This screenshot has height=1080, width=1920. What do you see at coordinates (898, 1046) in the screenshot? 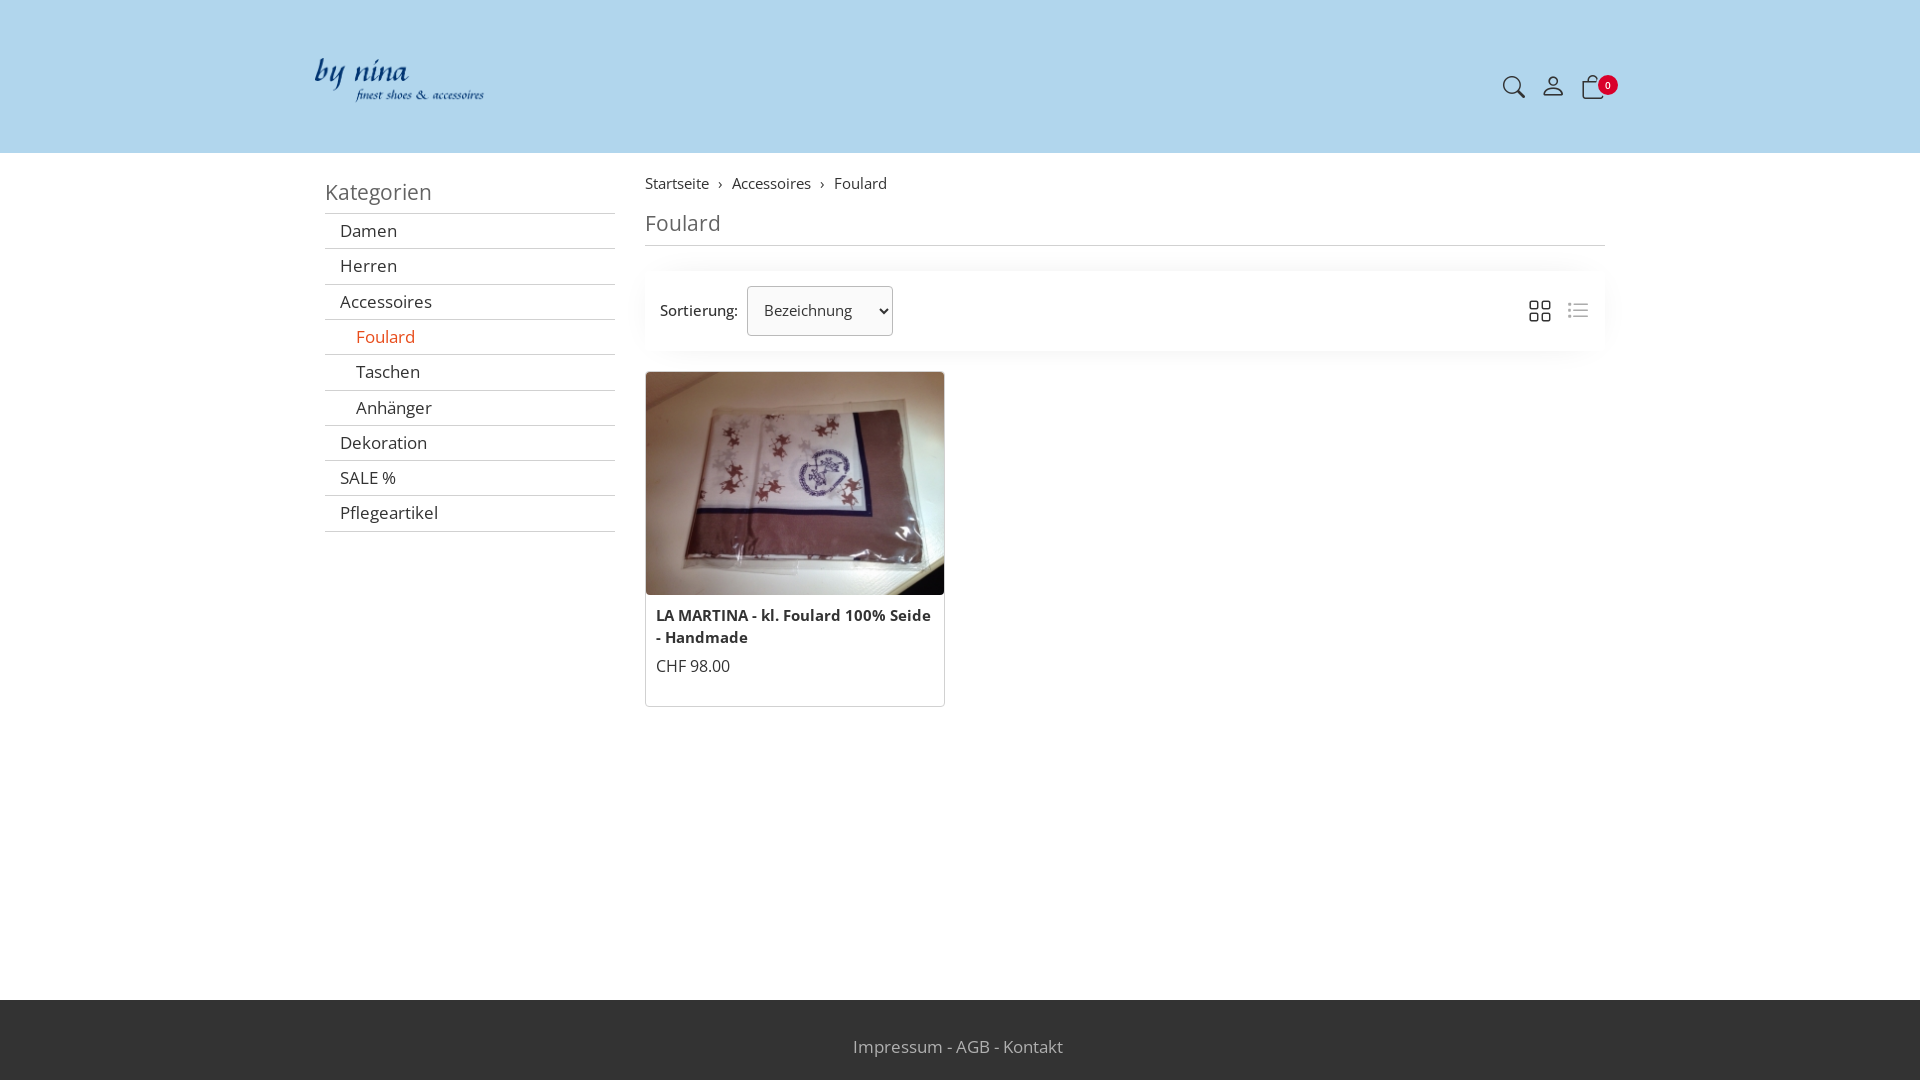
I see `Impressum` at bounding box center [898, 1046].